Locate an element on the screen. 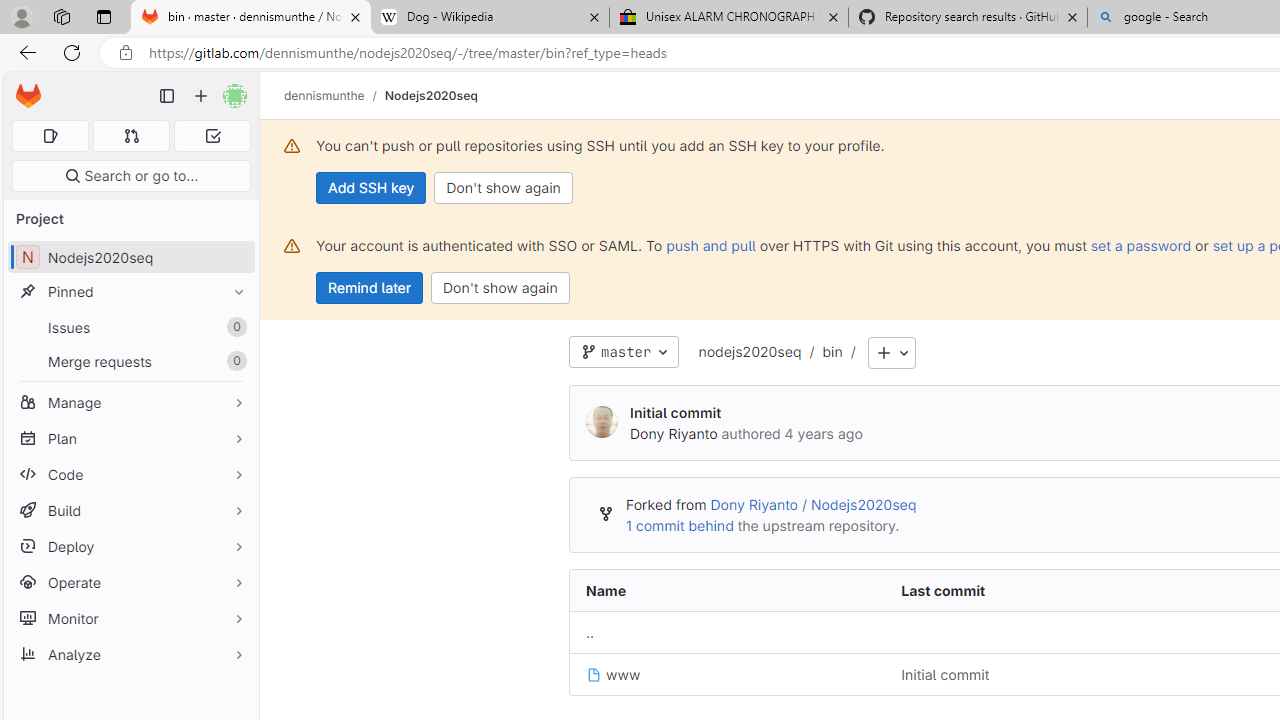 This screenshot has height=720, width=1280. Operate is located at coordinates (130, 582).